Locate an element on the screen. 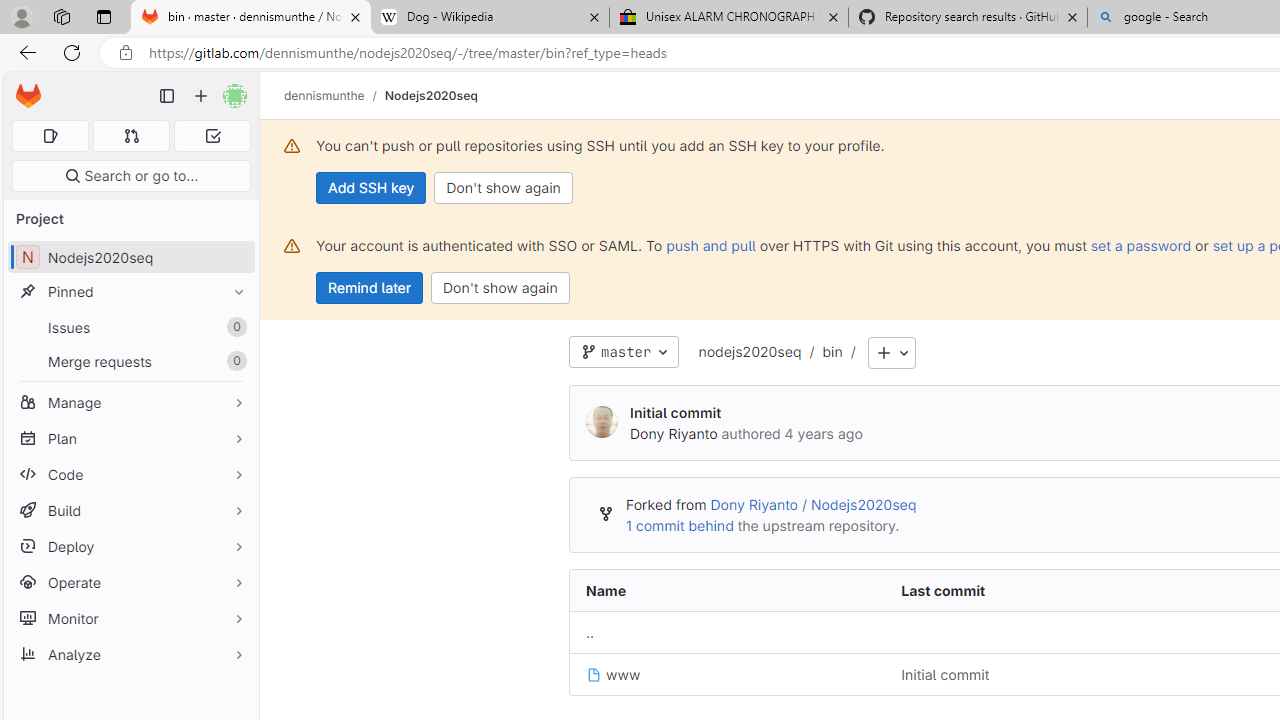 This screenshot has height=720, width=1280. Operate is located at coordinates (130, 582).